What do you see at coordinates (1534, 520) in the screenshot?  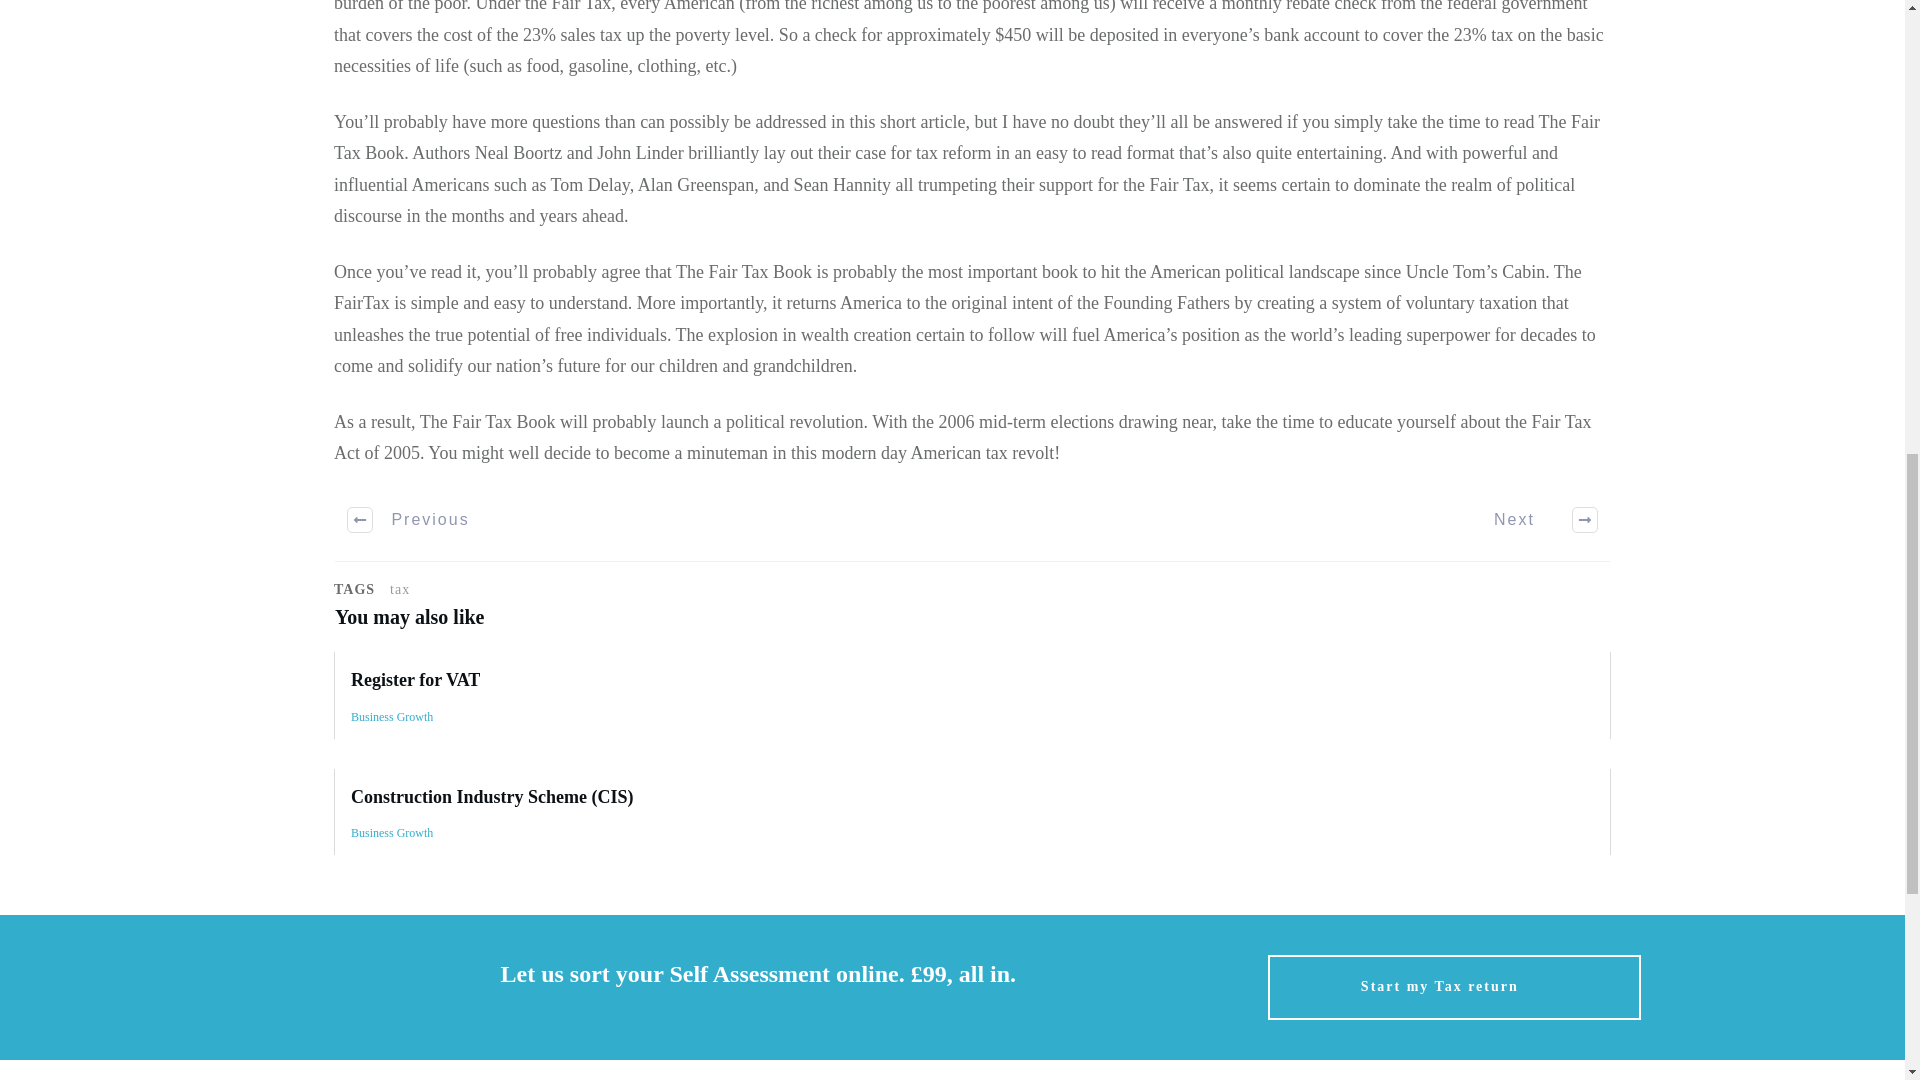 I see `Next` at bounding box center [1534, 520].